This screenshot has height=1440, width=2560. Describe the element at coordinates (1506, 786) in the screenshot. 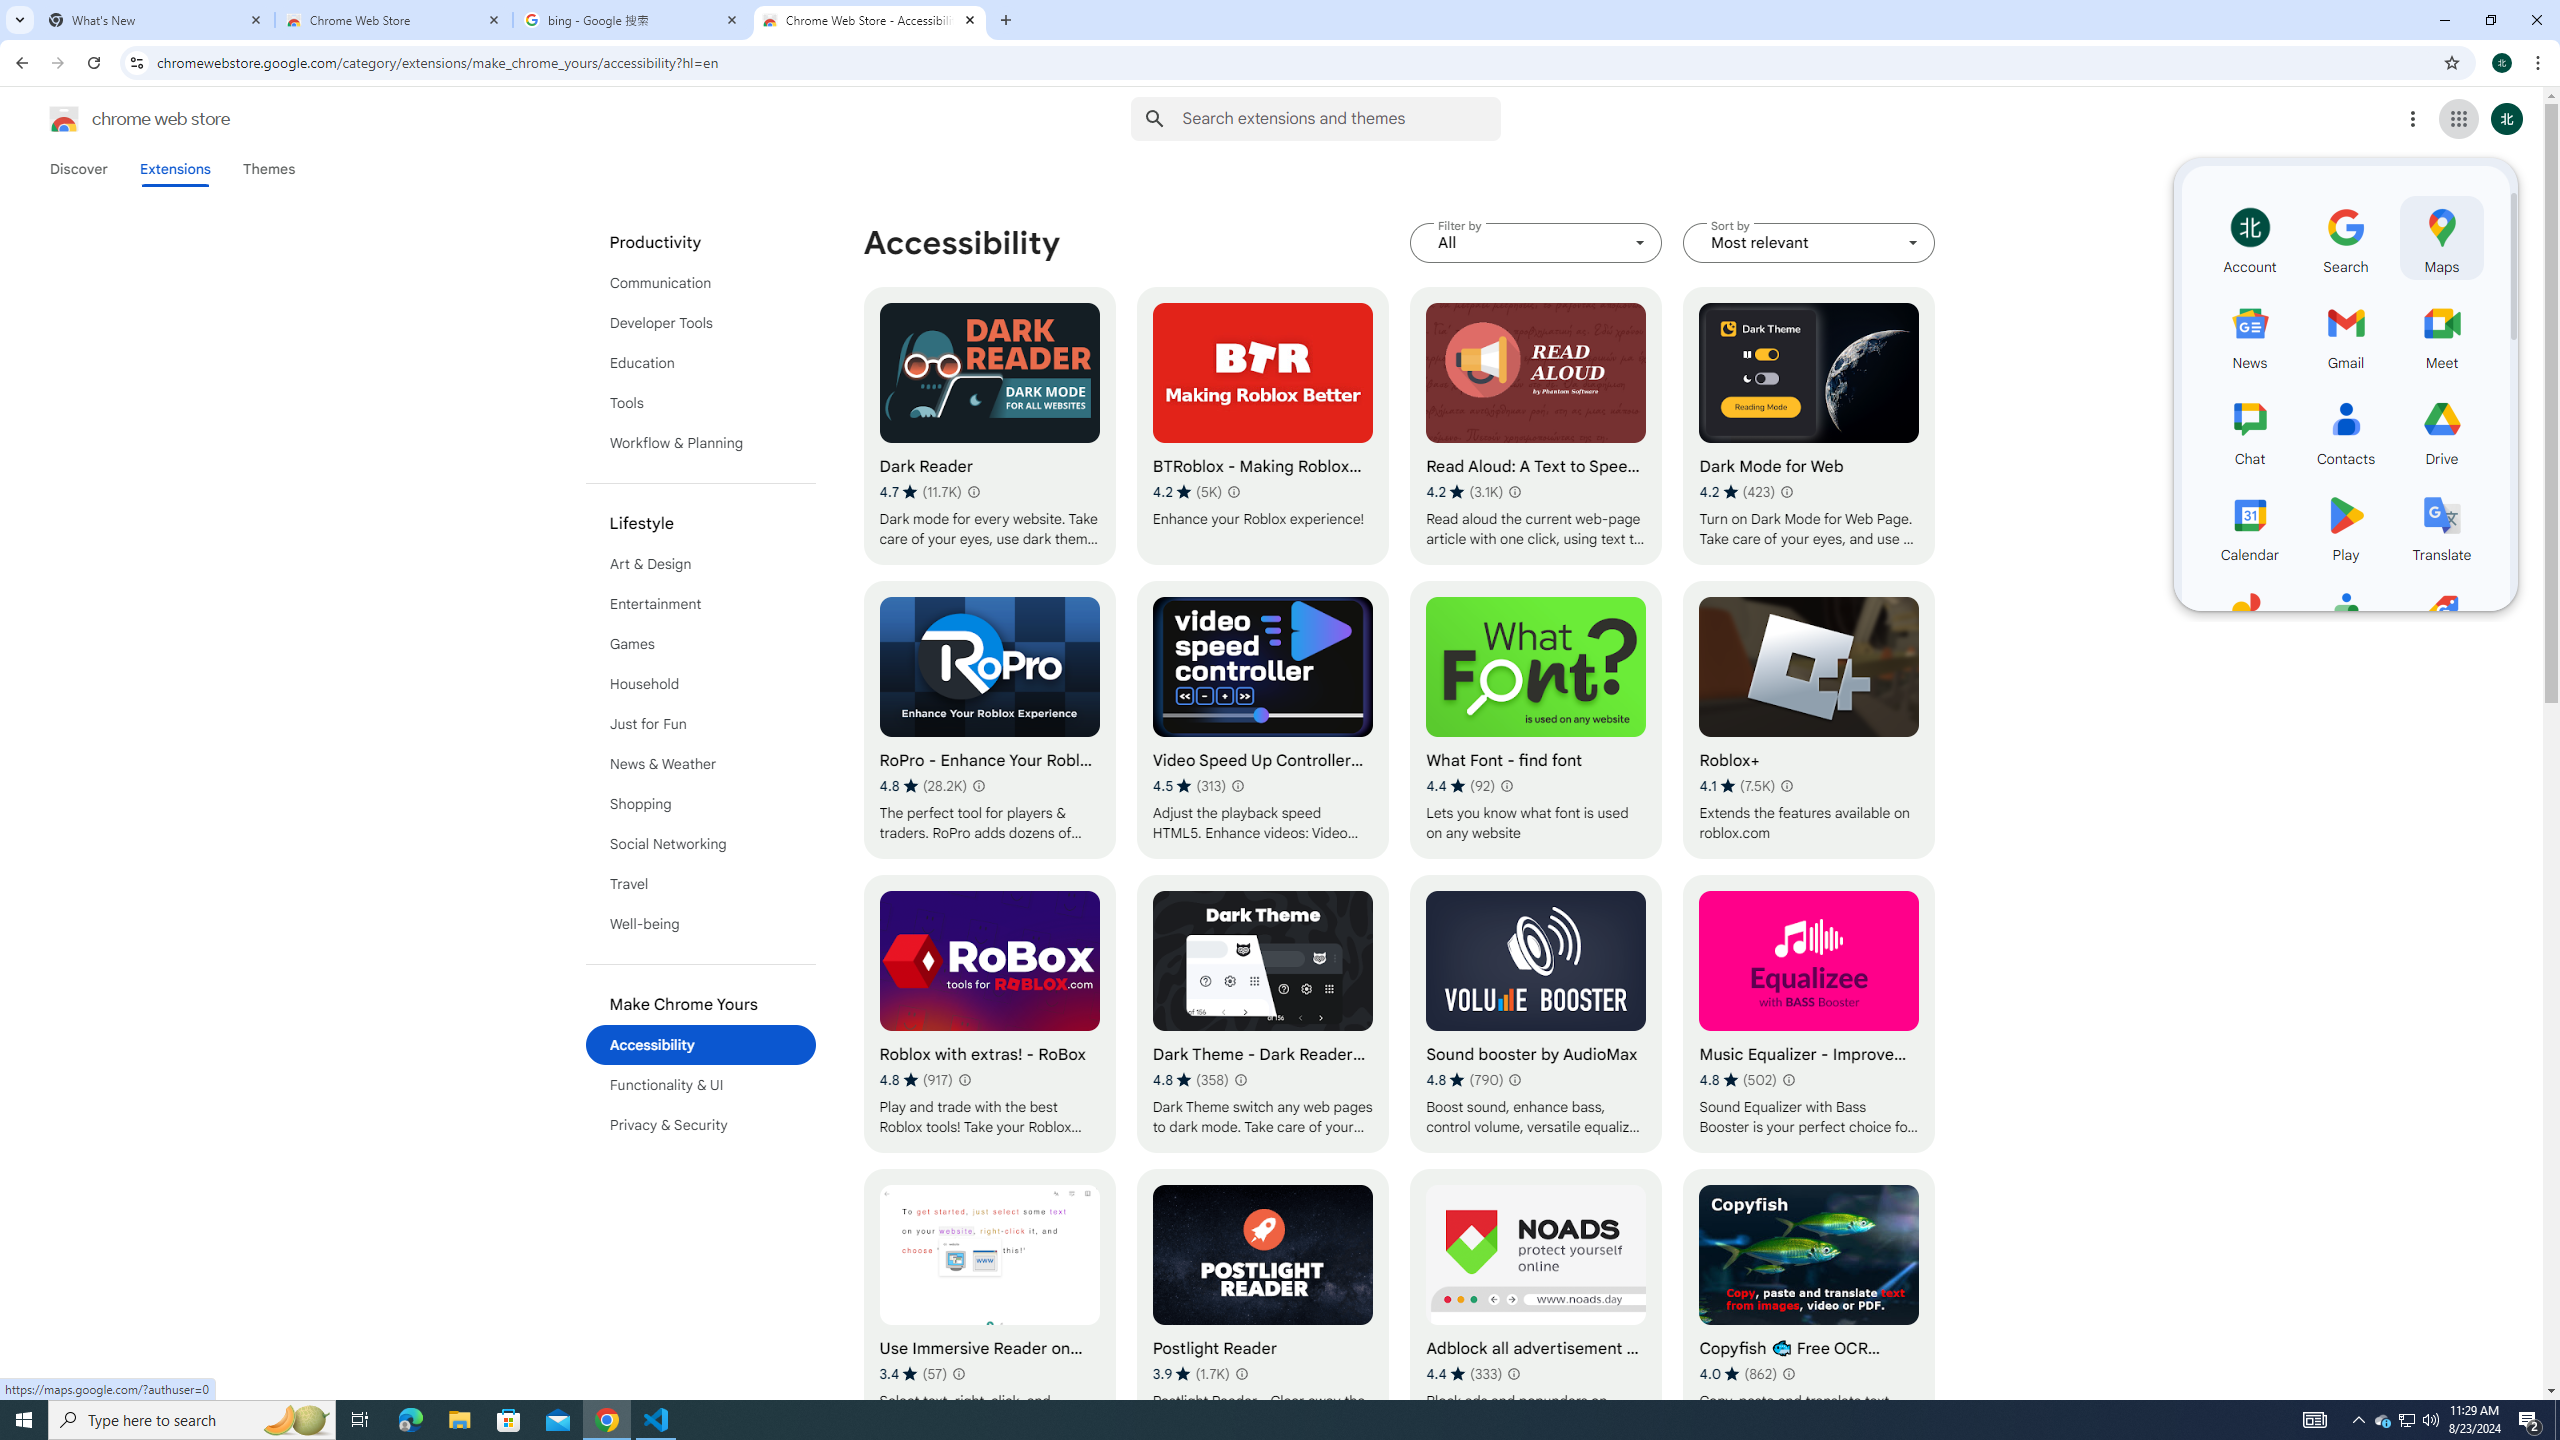

I see `Learn more about results and reviews "What Font - find font"` at that location.